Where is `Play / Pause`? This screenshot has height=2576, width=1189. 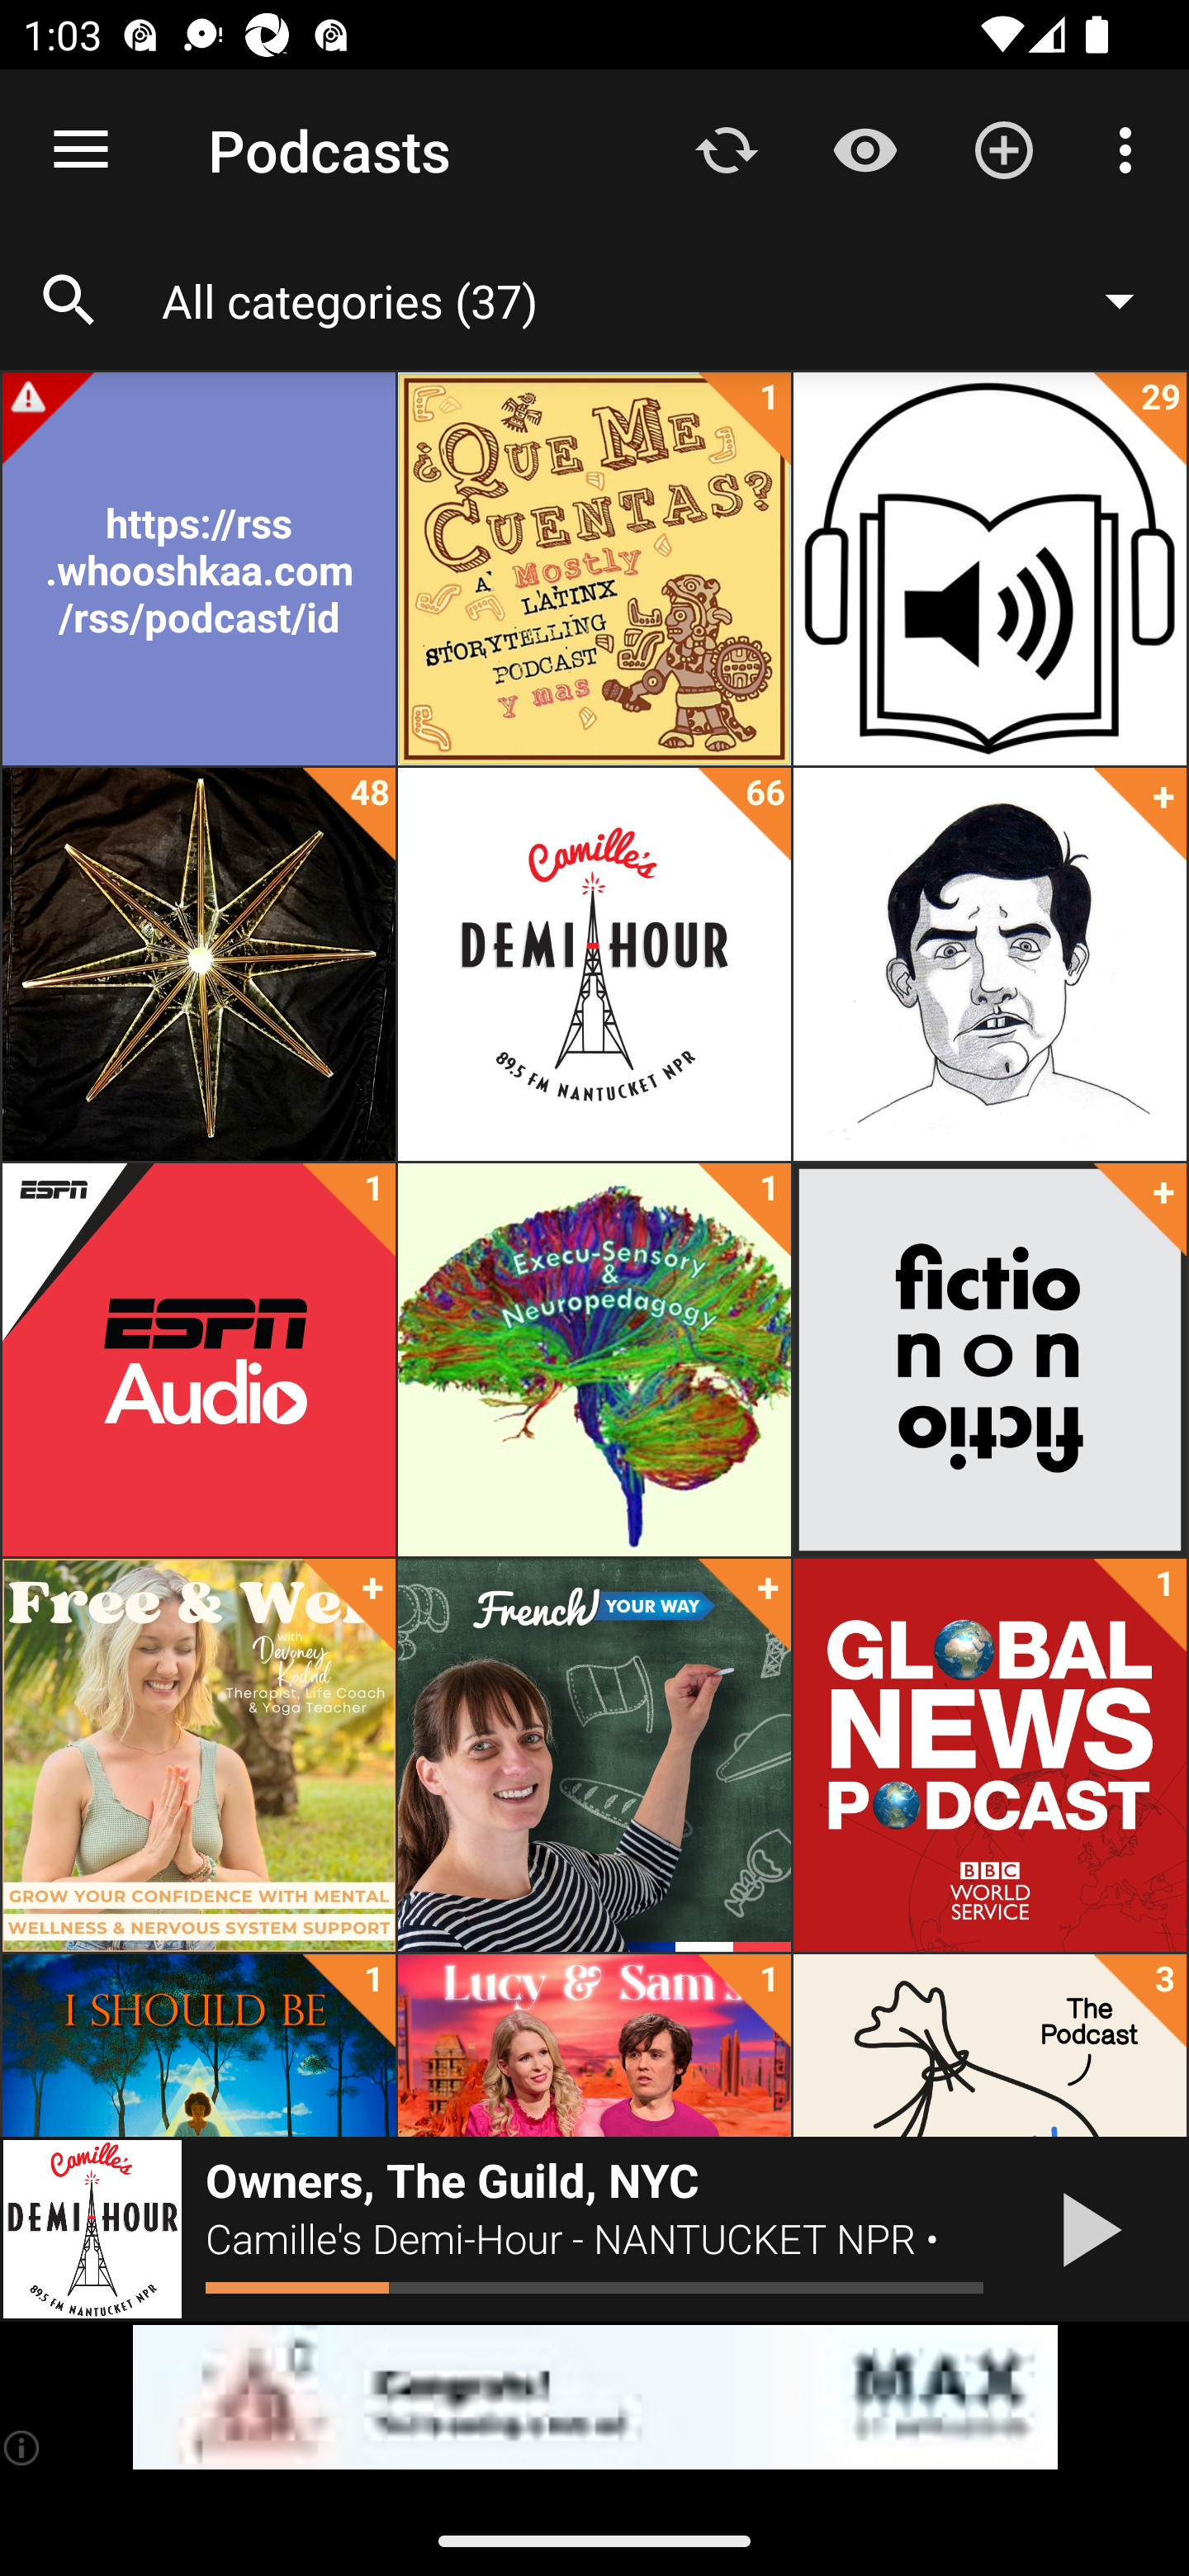 Play / Pause is located at coordinates (1085, 2229).